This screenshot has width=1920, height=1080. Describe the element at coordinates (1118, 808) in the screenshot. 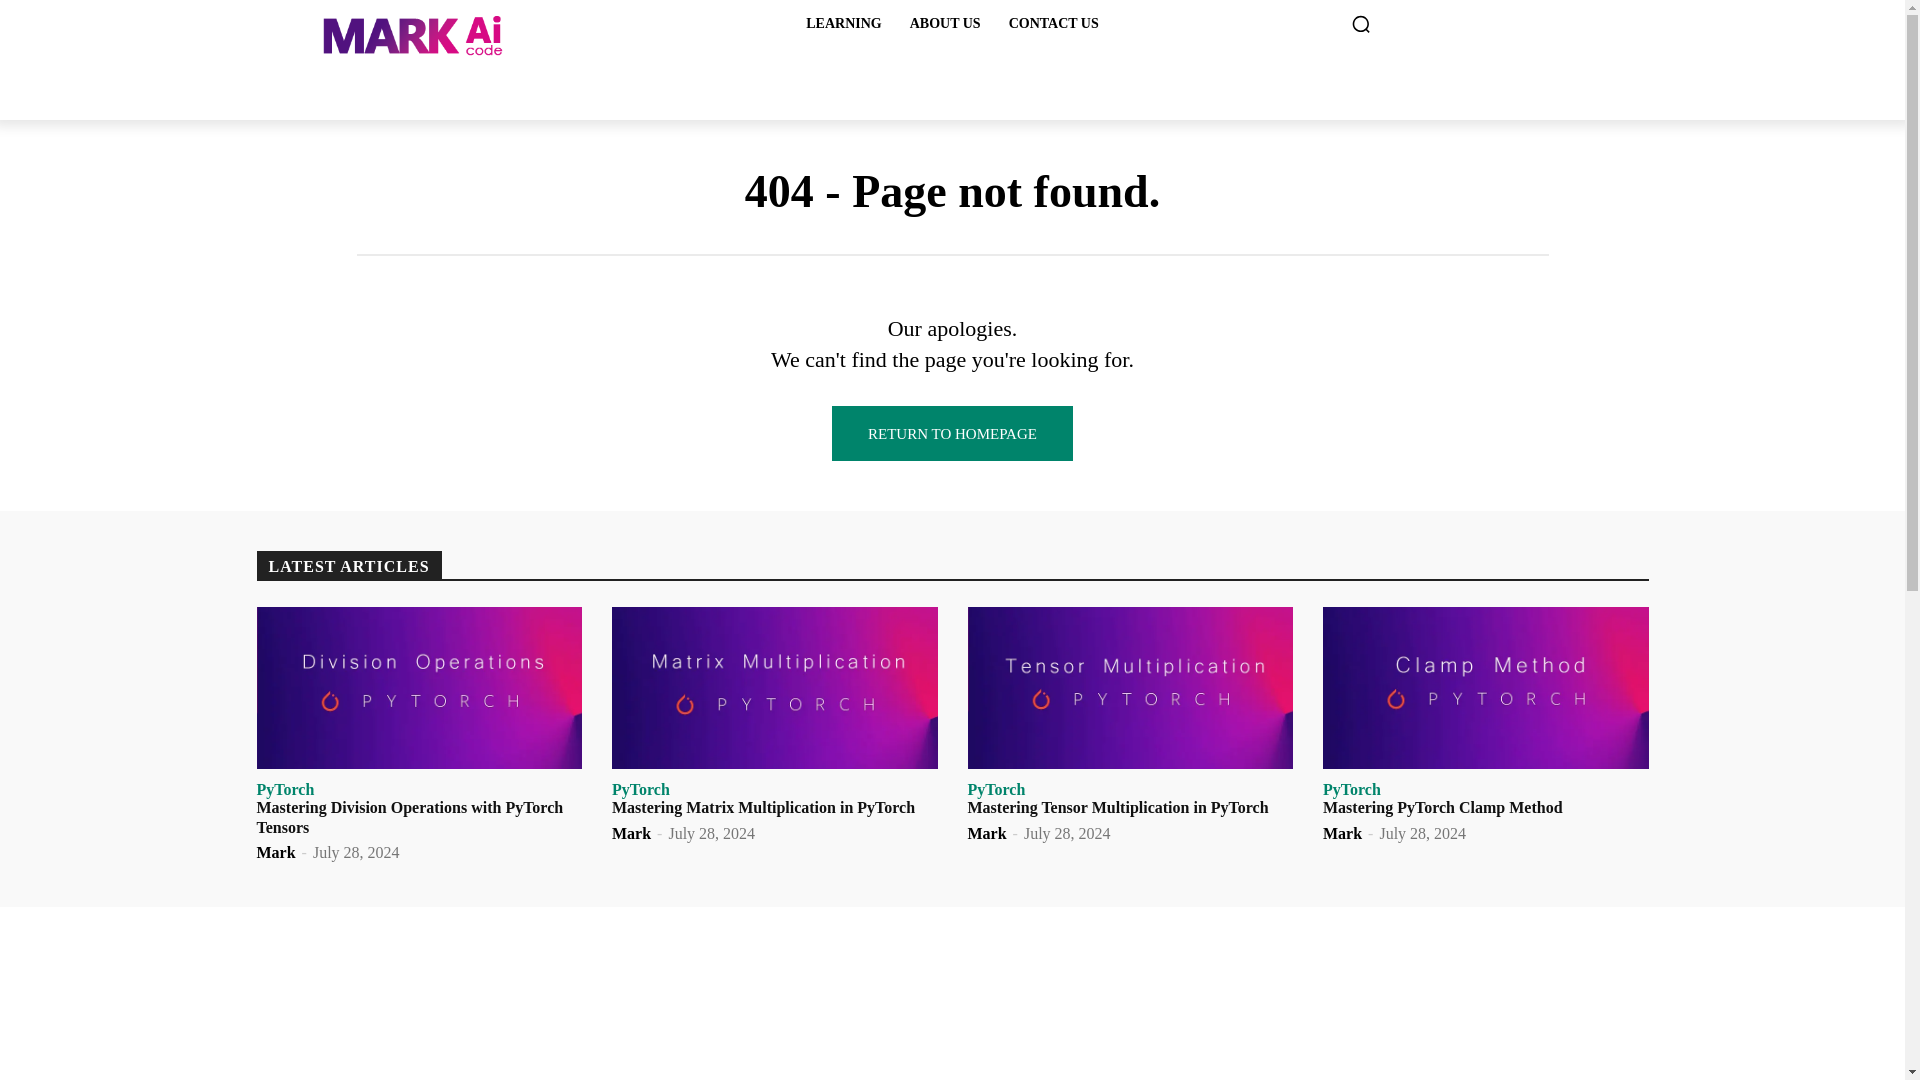

I see `Mastering Tensor Multiplication in PyTorch` at that location.